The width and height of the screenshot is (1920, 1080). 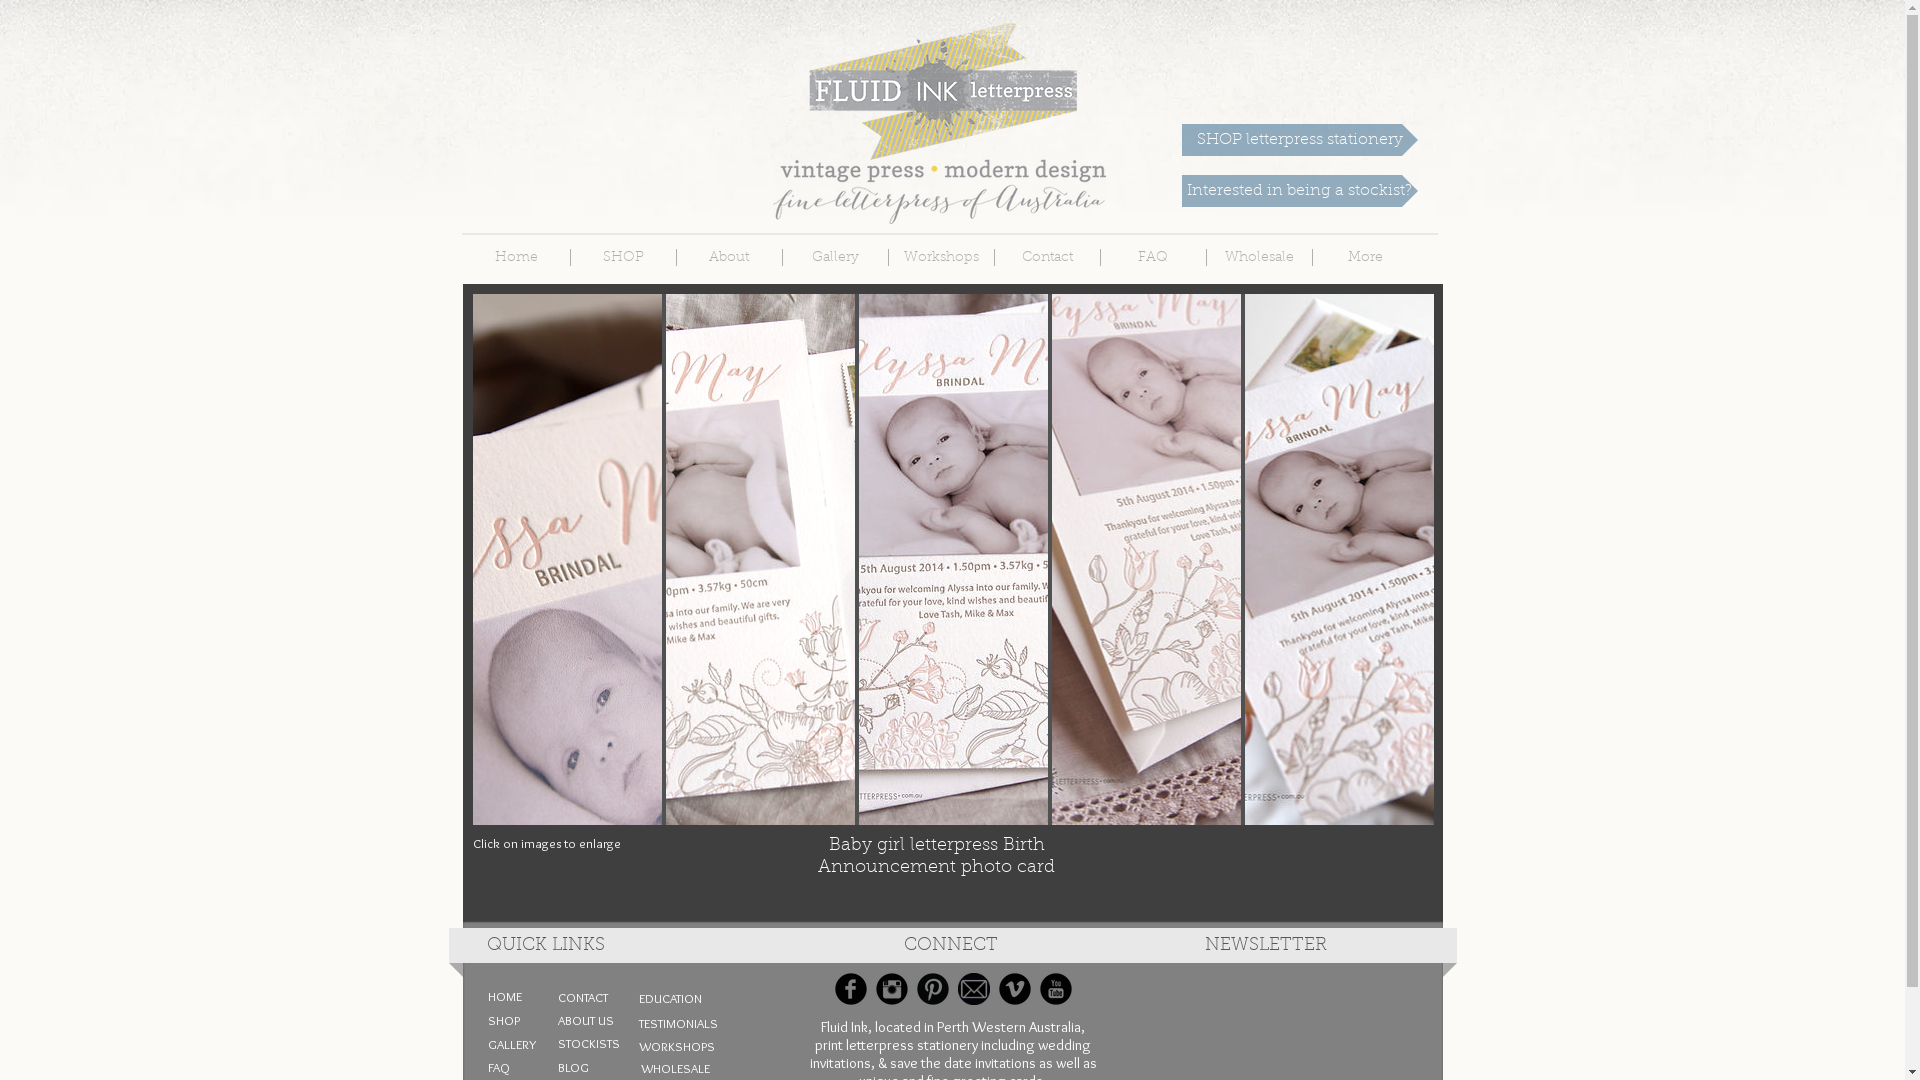 What do you see at coordinates (509, 996) in the screenshot?
I see `HOME` at bounding box center [509, 996].